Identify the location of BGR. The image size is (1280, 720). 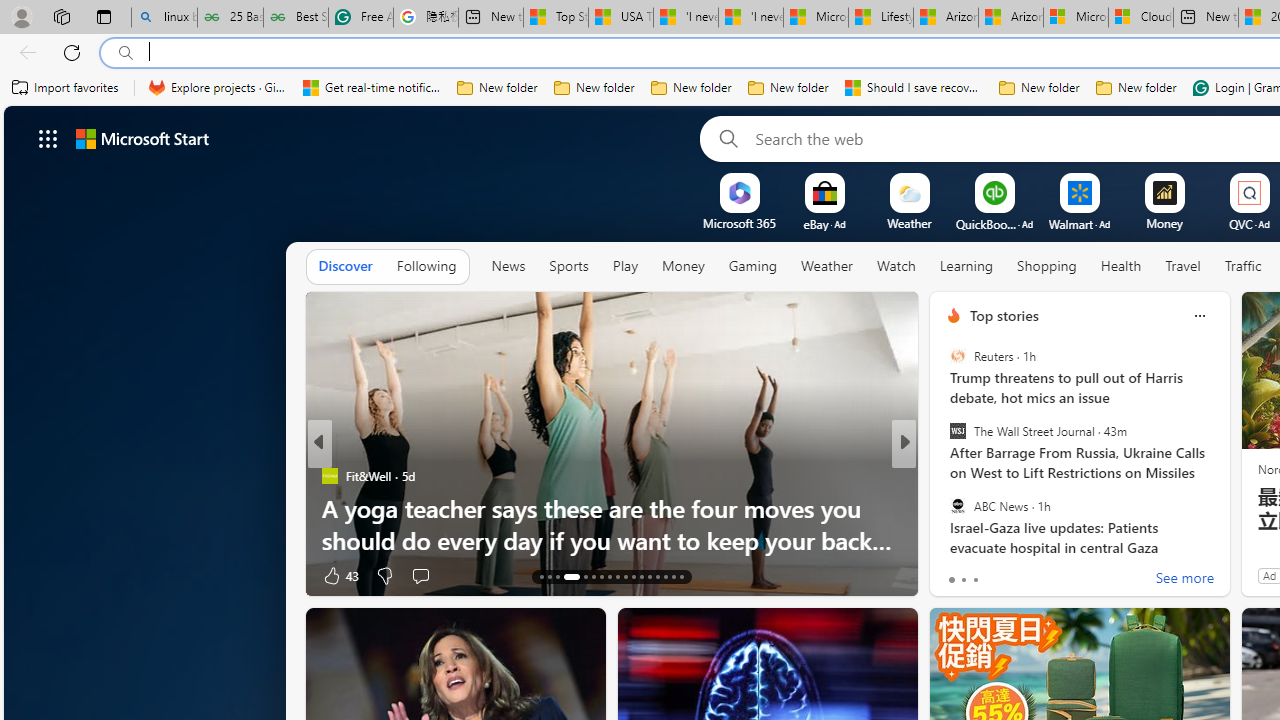
(944, 476).